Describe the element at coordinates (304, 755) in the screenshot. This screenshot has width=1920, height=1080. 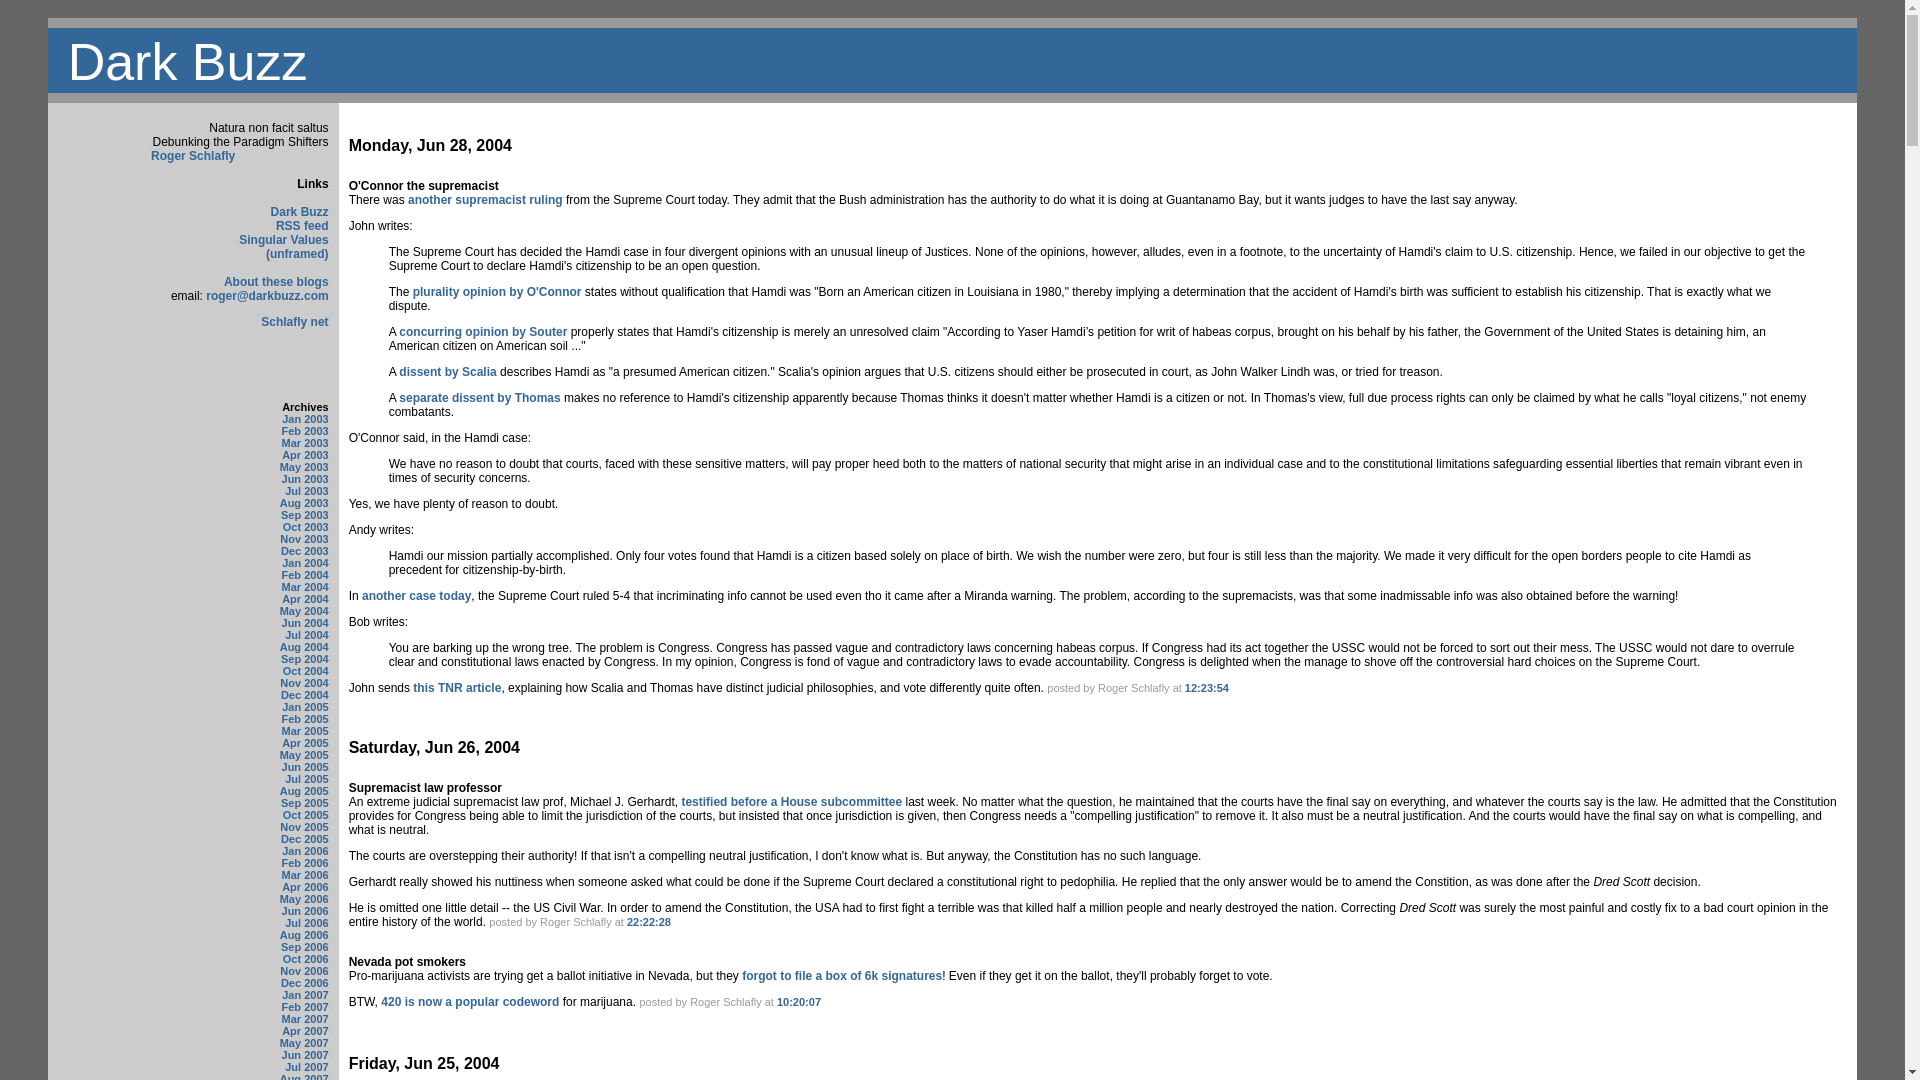
I see `May 2005` at that location.